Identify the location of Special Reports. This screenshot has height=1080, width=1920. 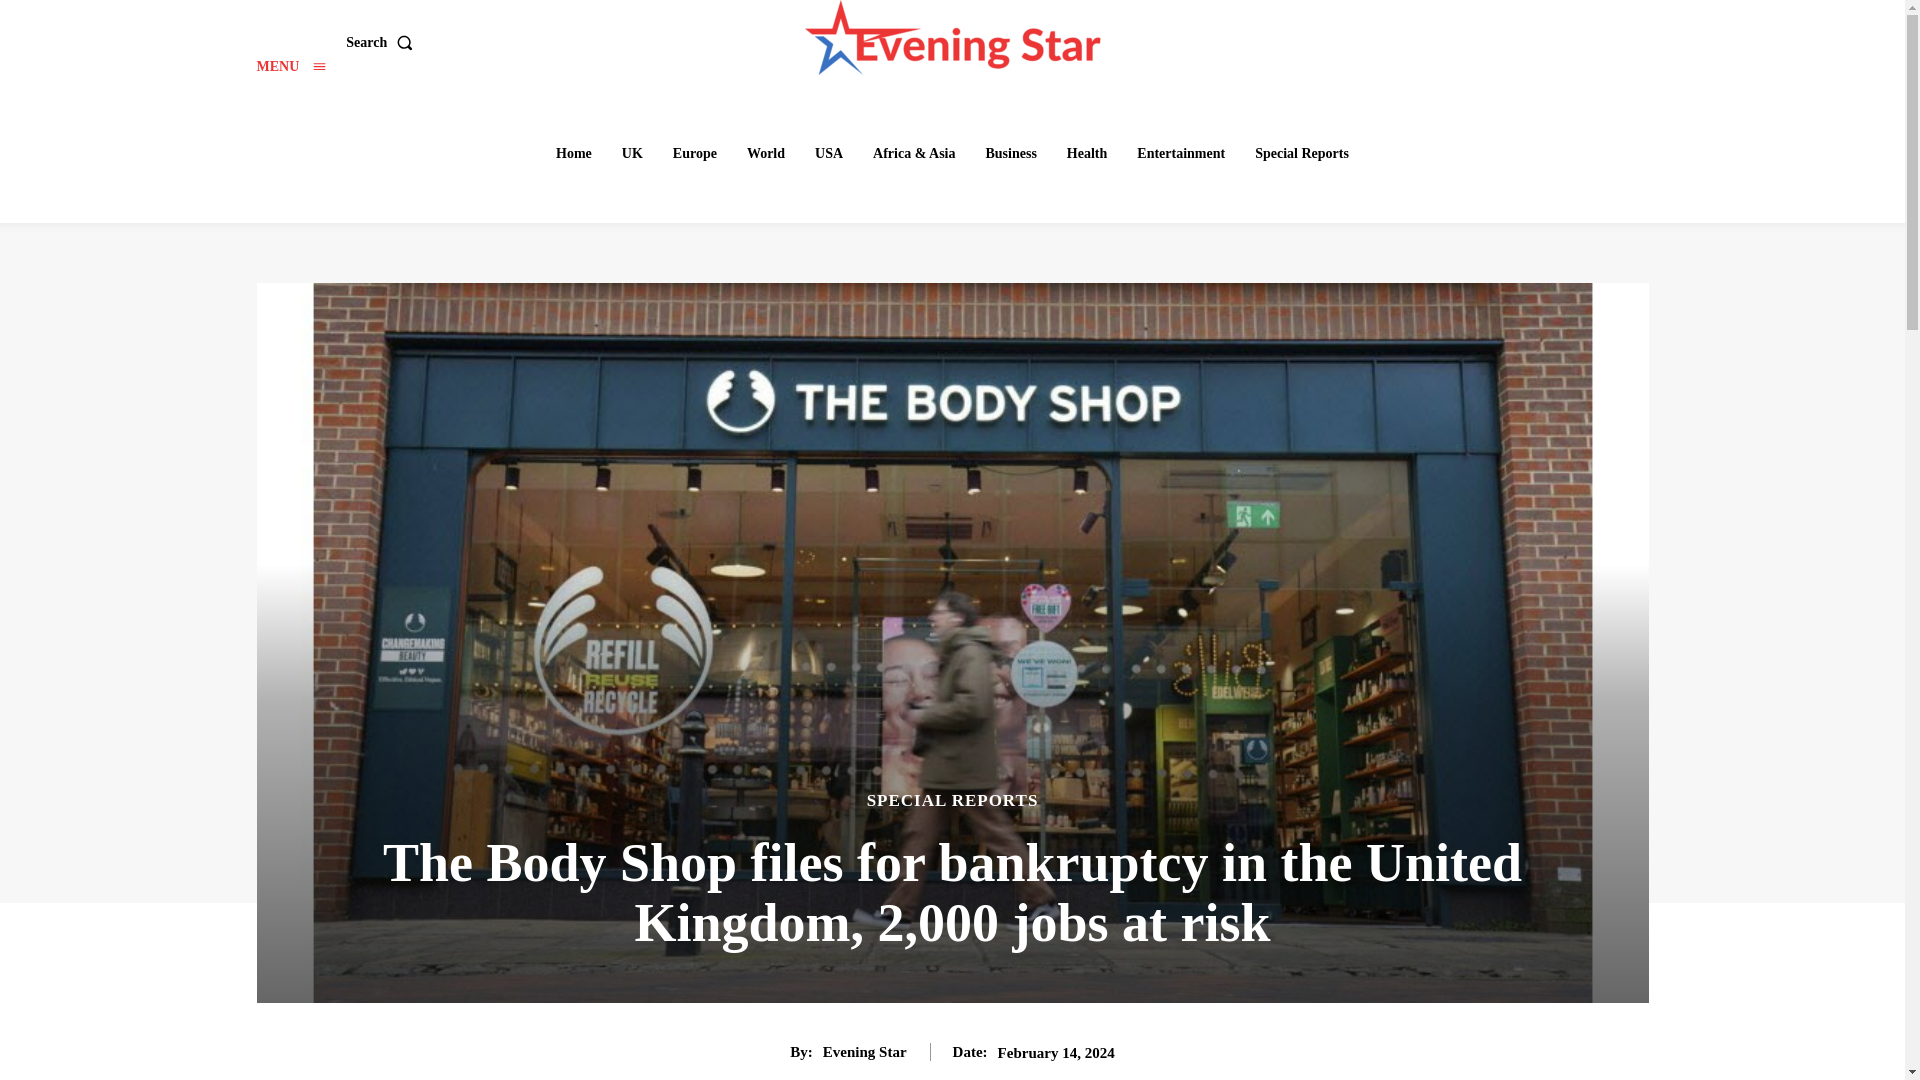
(1302, 153).